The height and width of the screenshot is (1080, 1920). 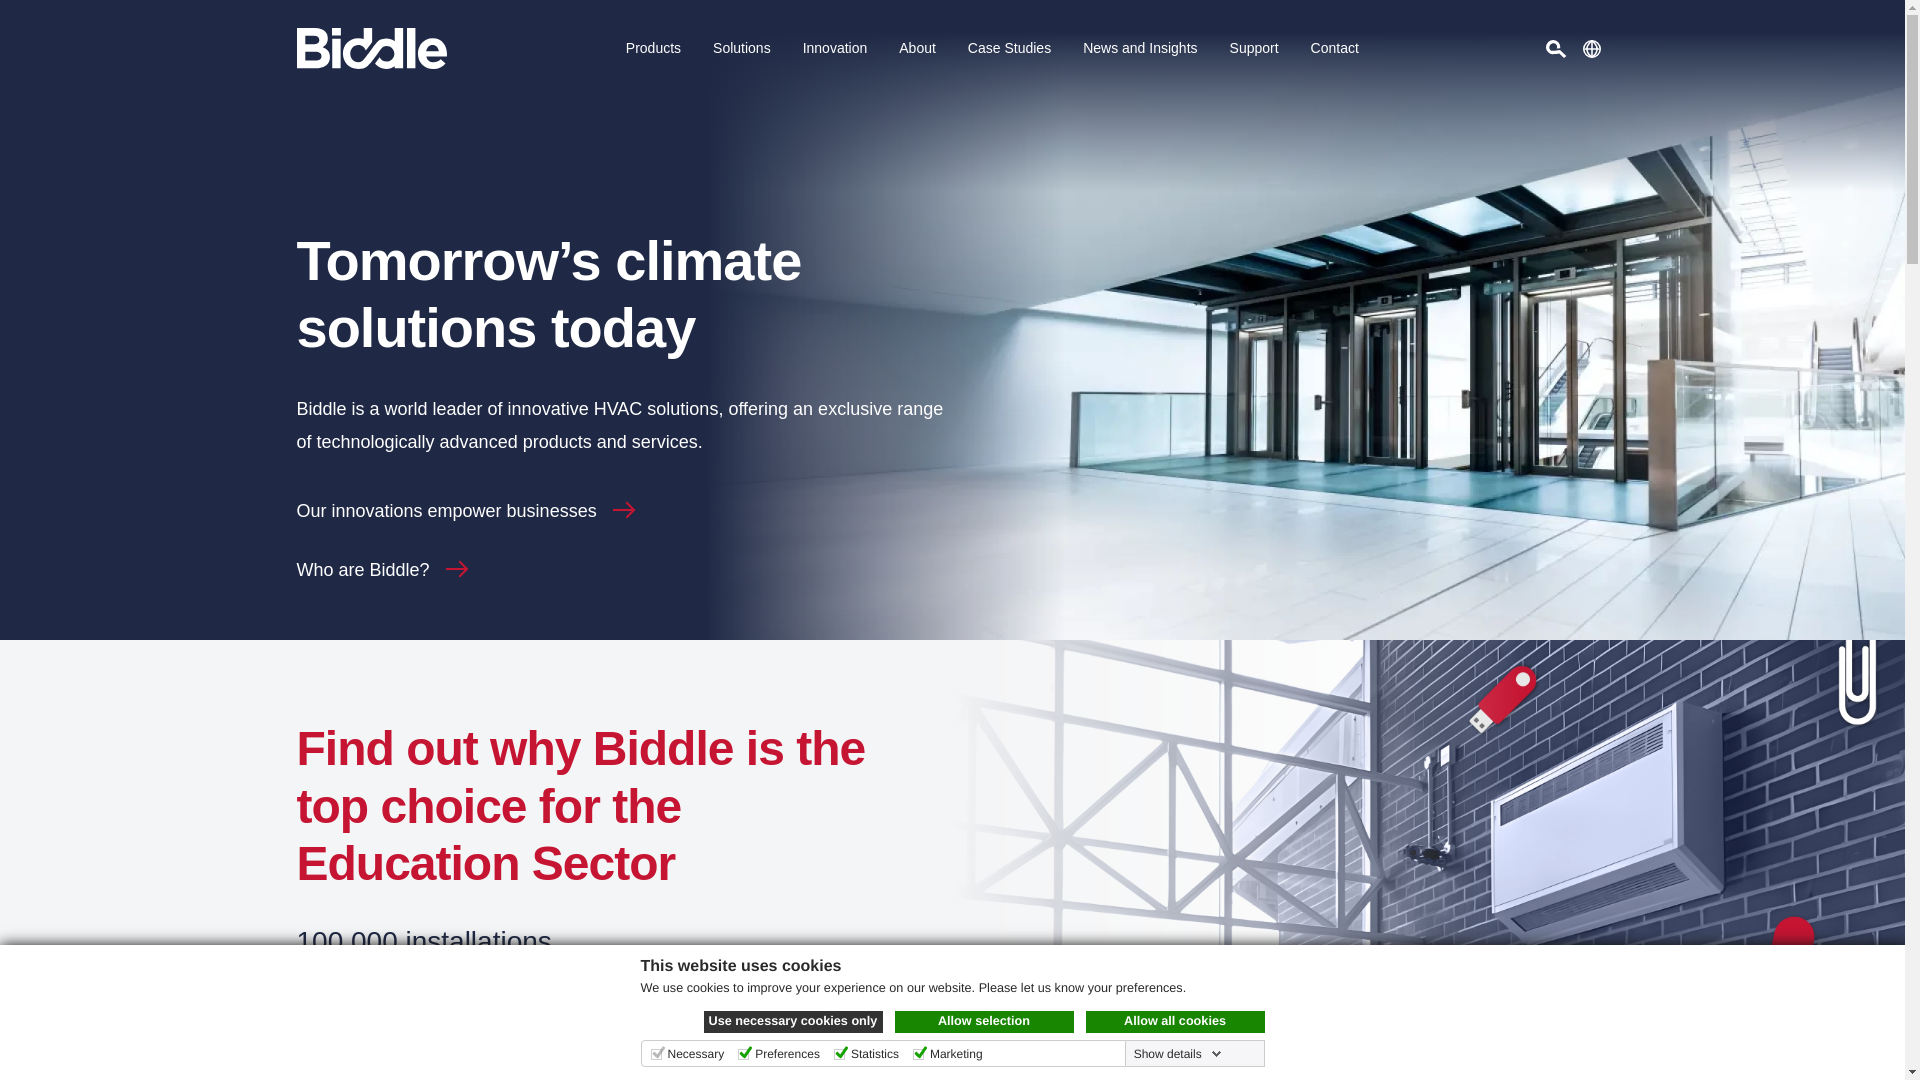 I want to click on Allow all cookies, so click(x=1176, y=1021).